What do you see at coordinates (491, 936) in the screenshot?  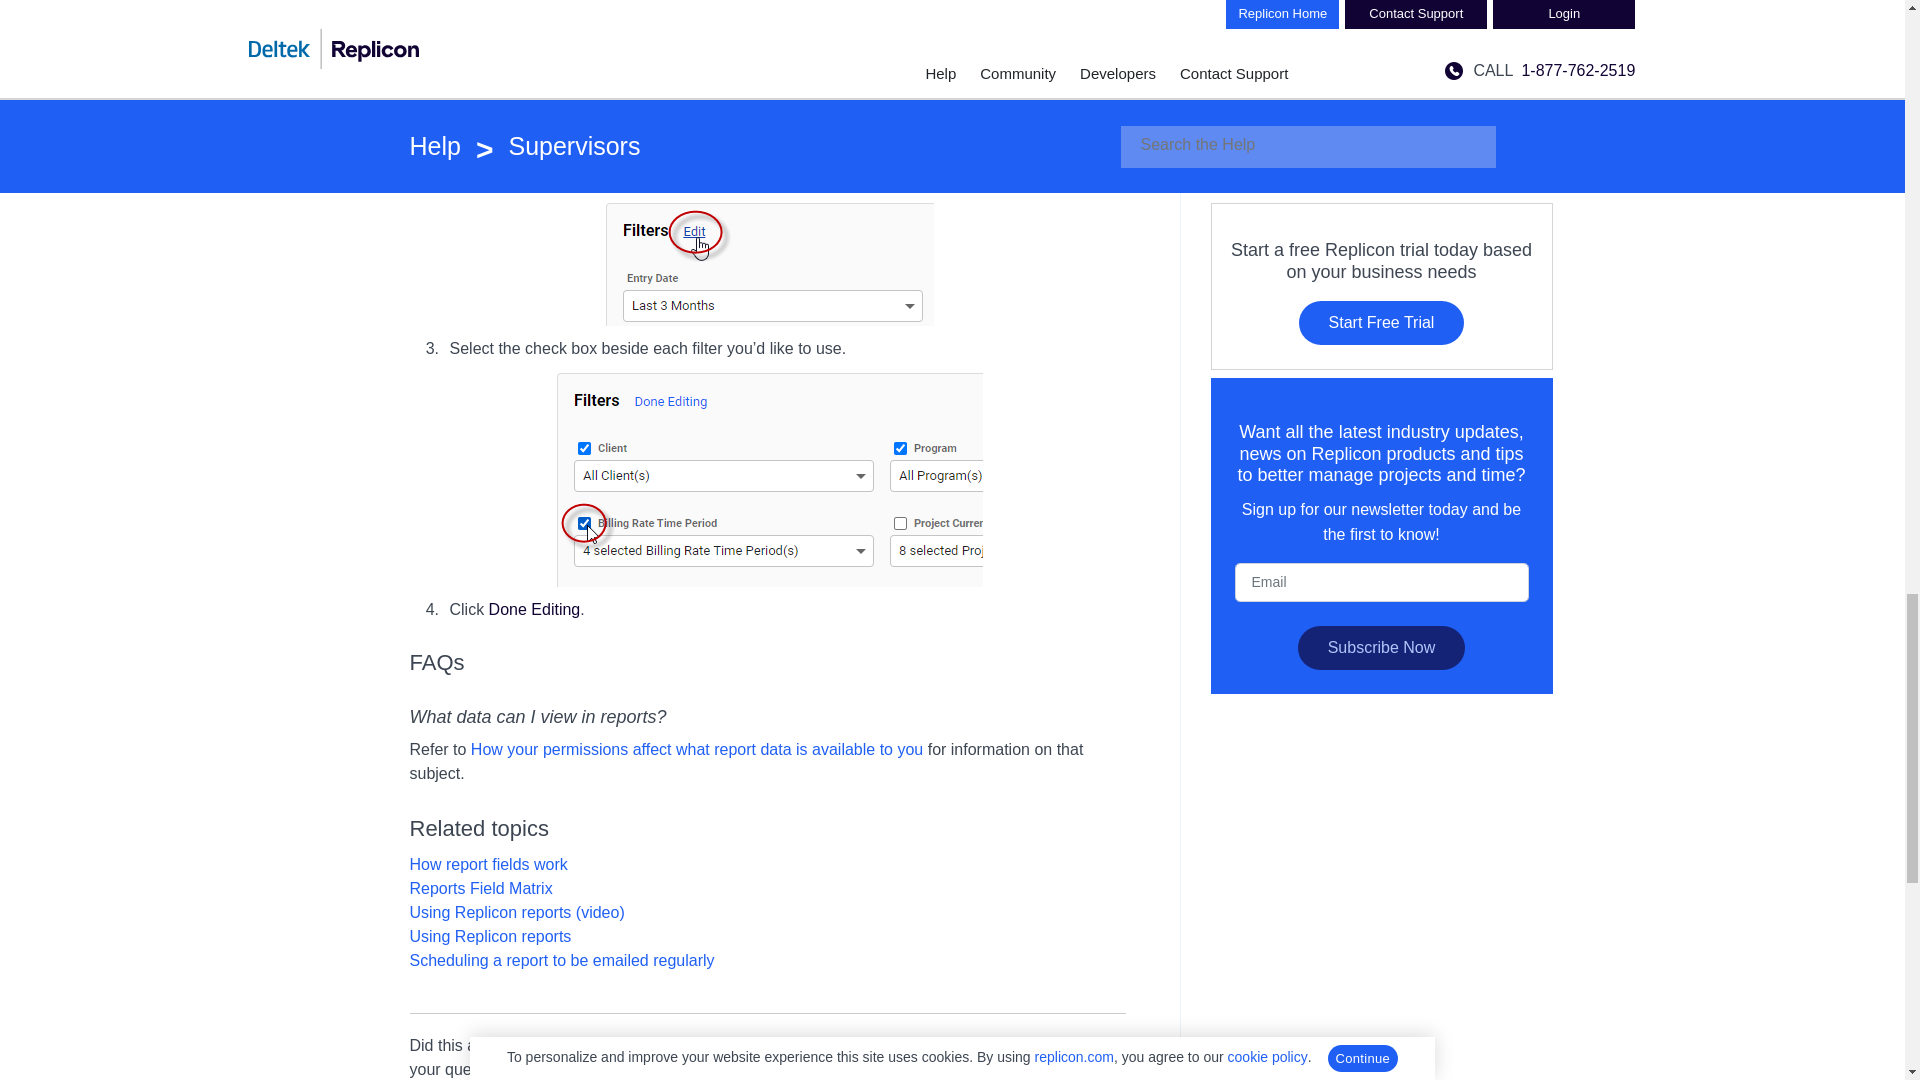 I see `Using Replicon reports` at bounding box center [491, 936].